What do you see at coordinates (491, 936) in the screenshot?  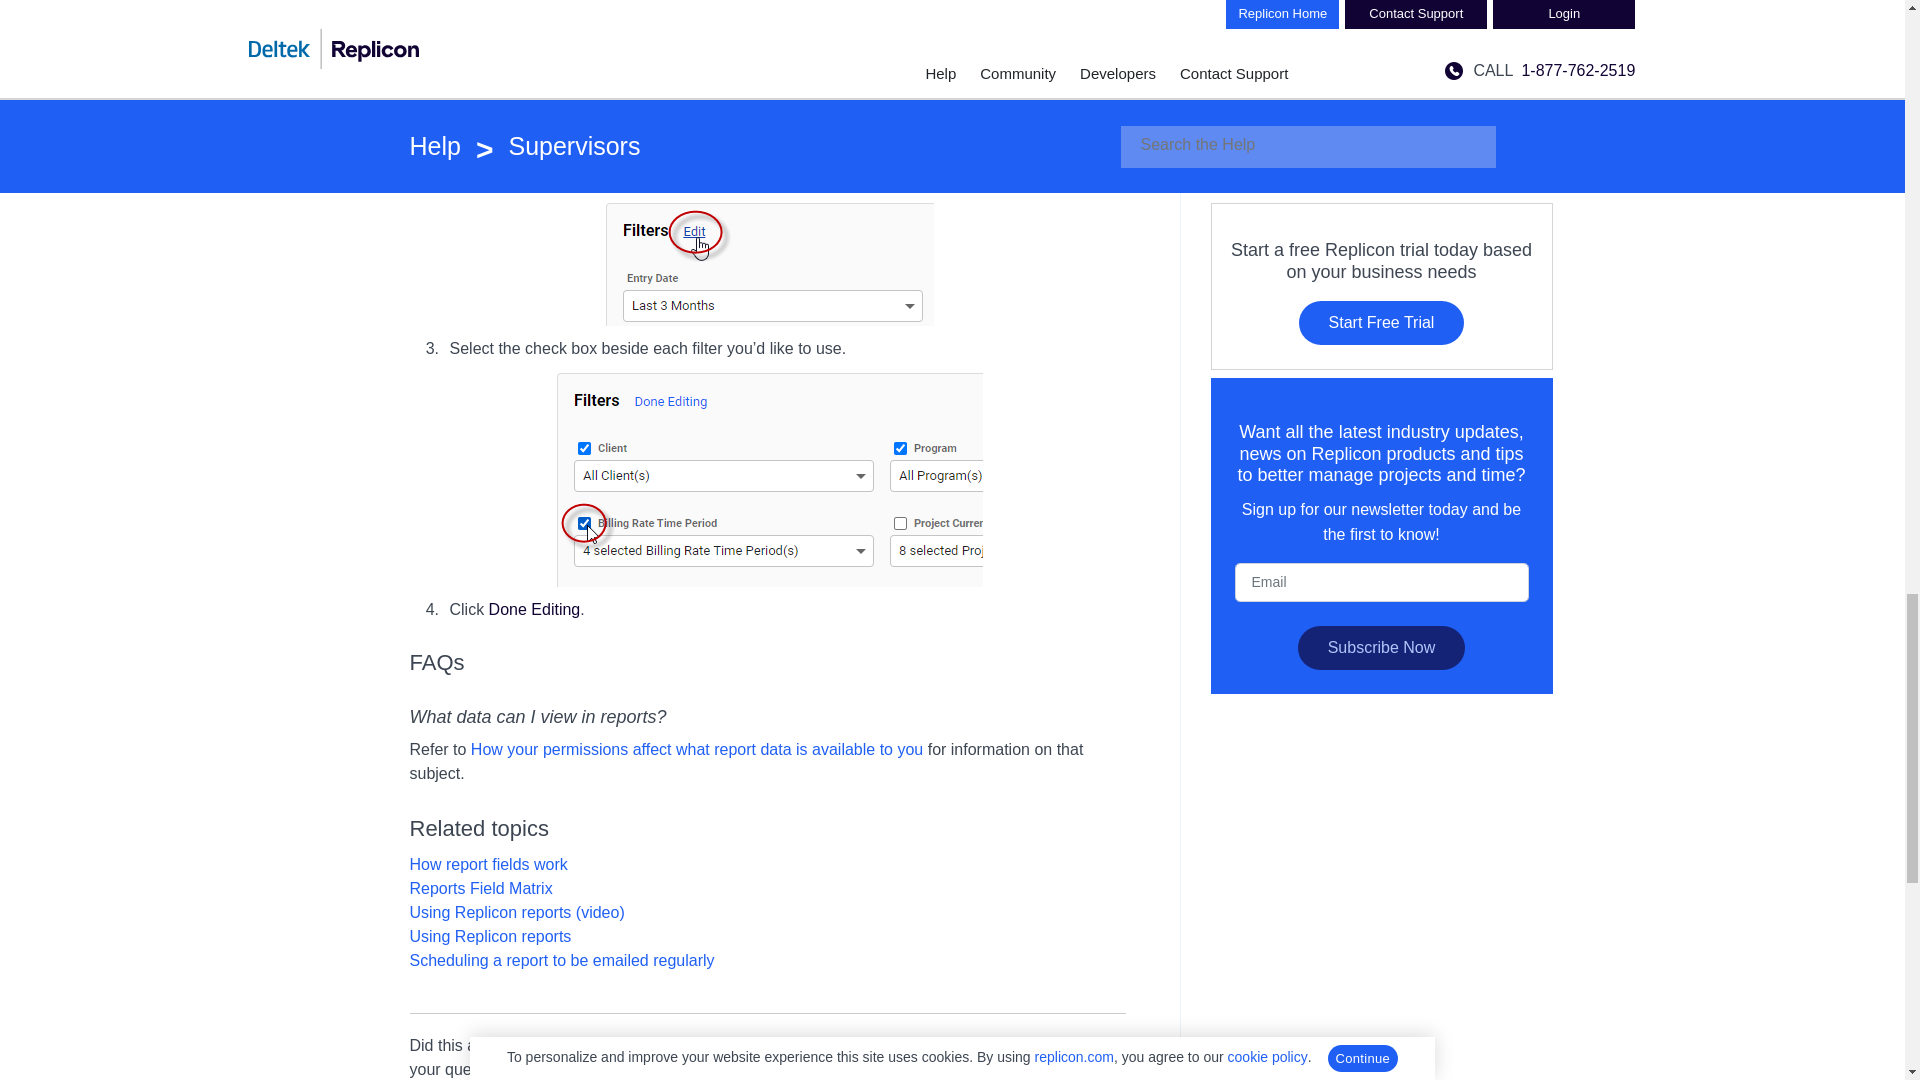 I see `Using Replicon reports` at bounding box center [491, 936].